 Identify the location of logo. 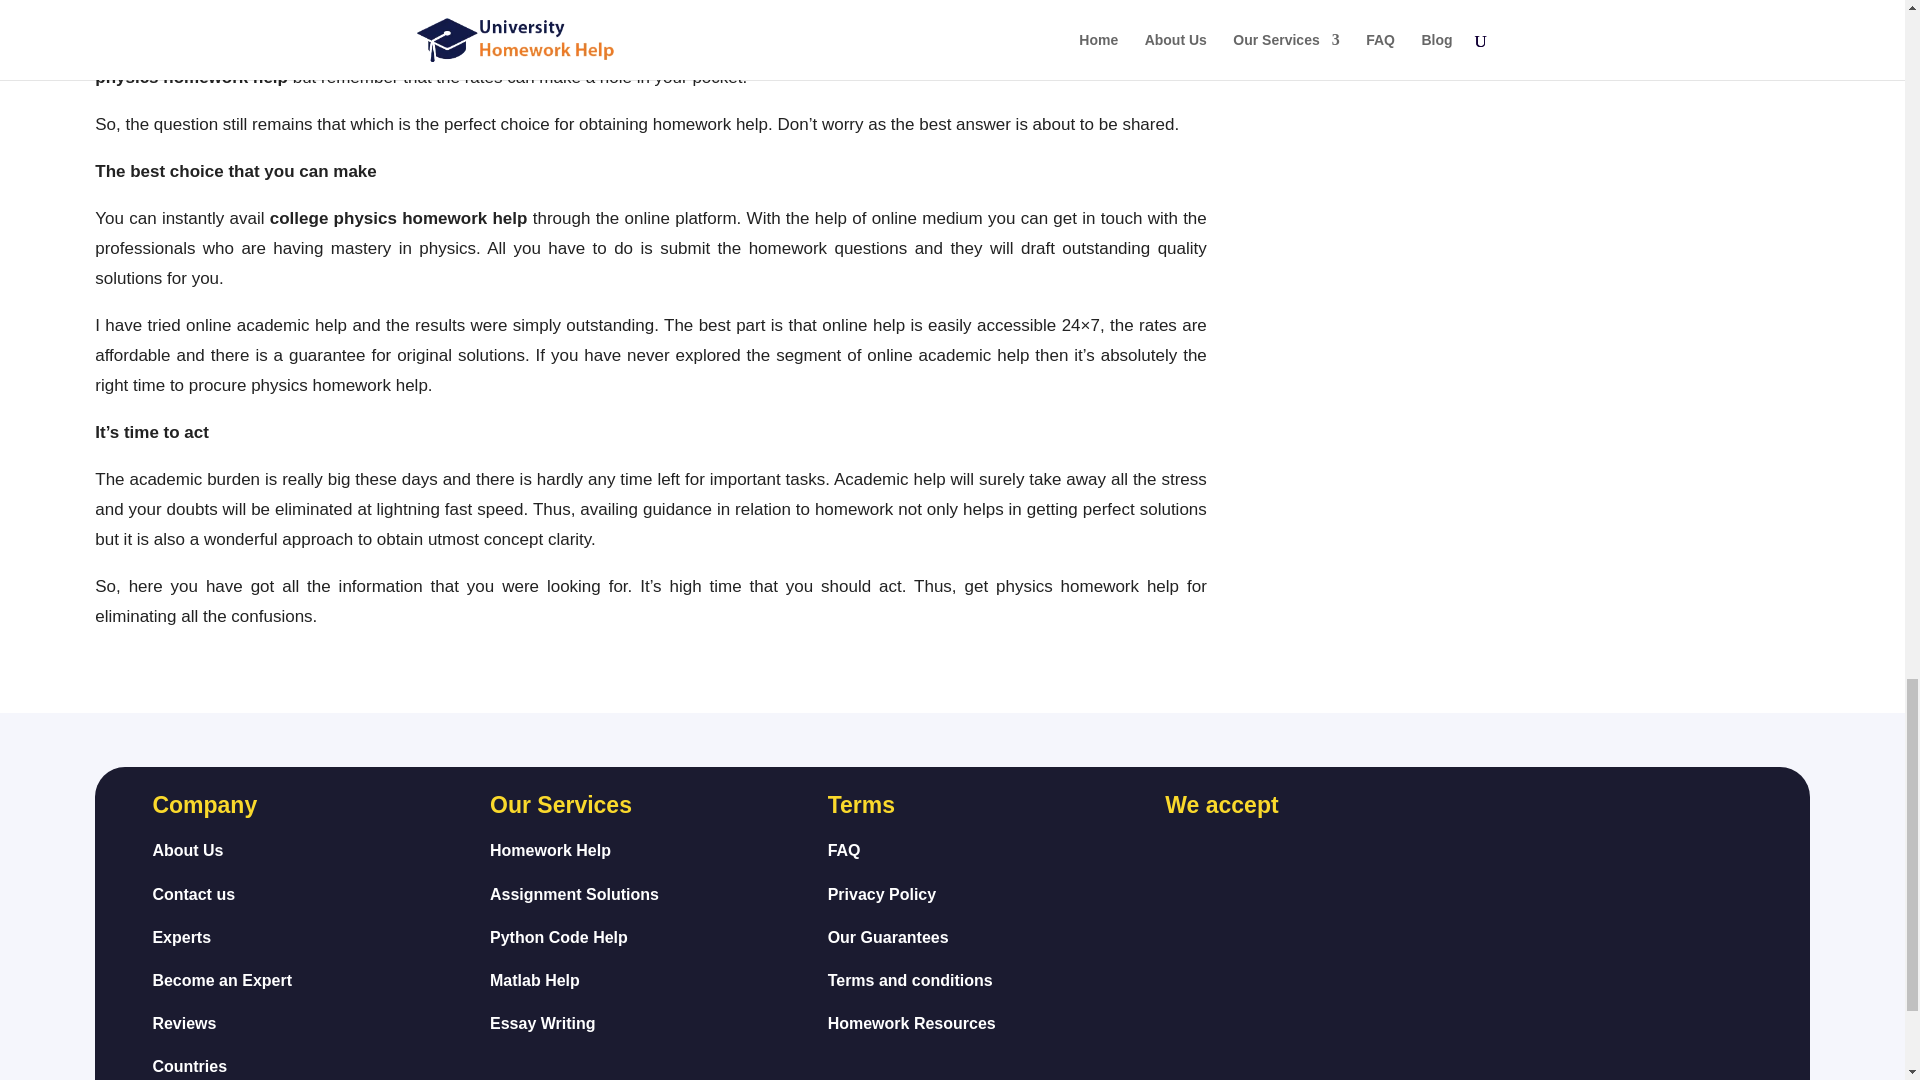
(1628, 820).